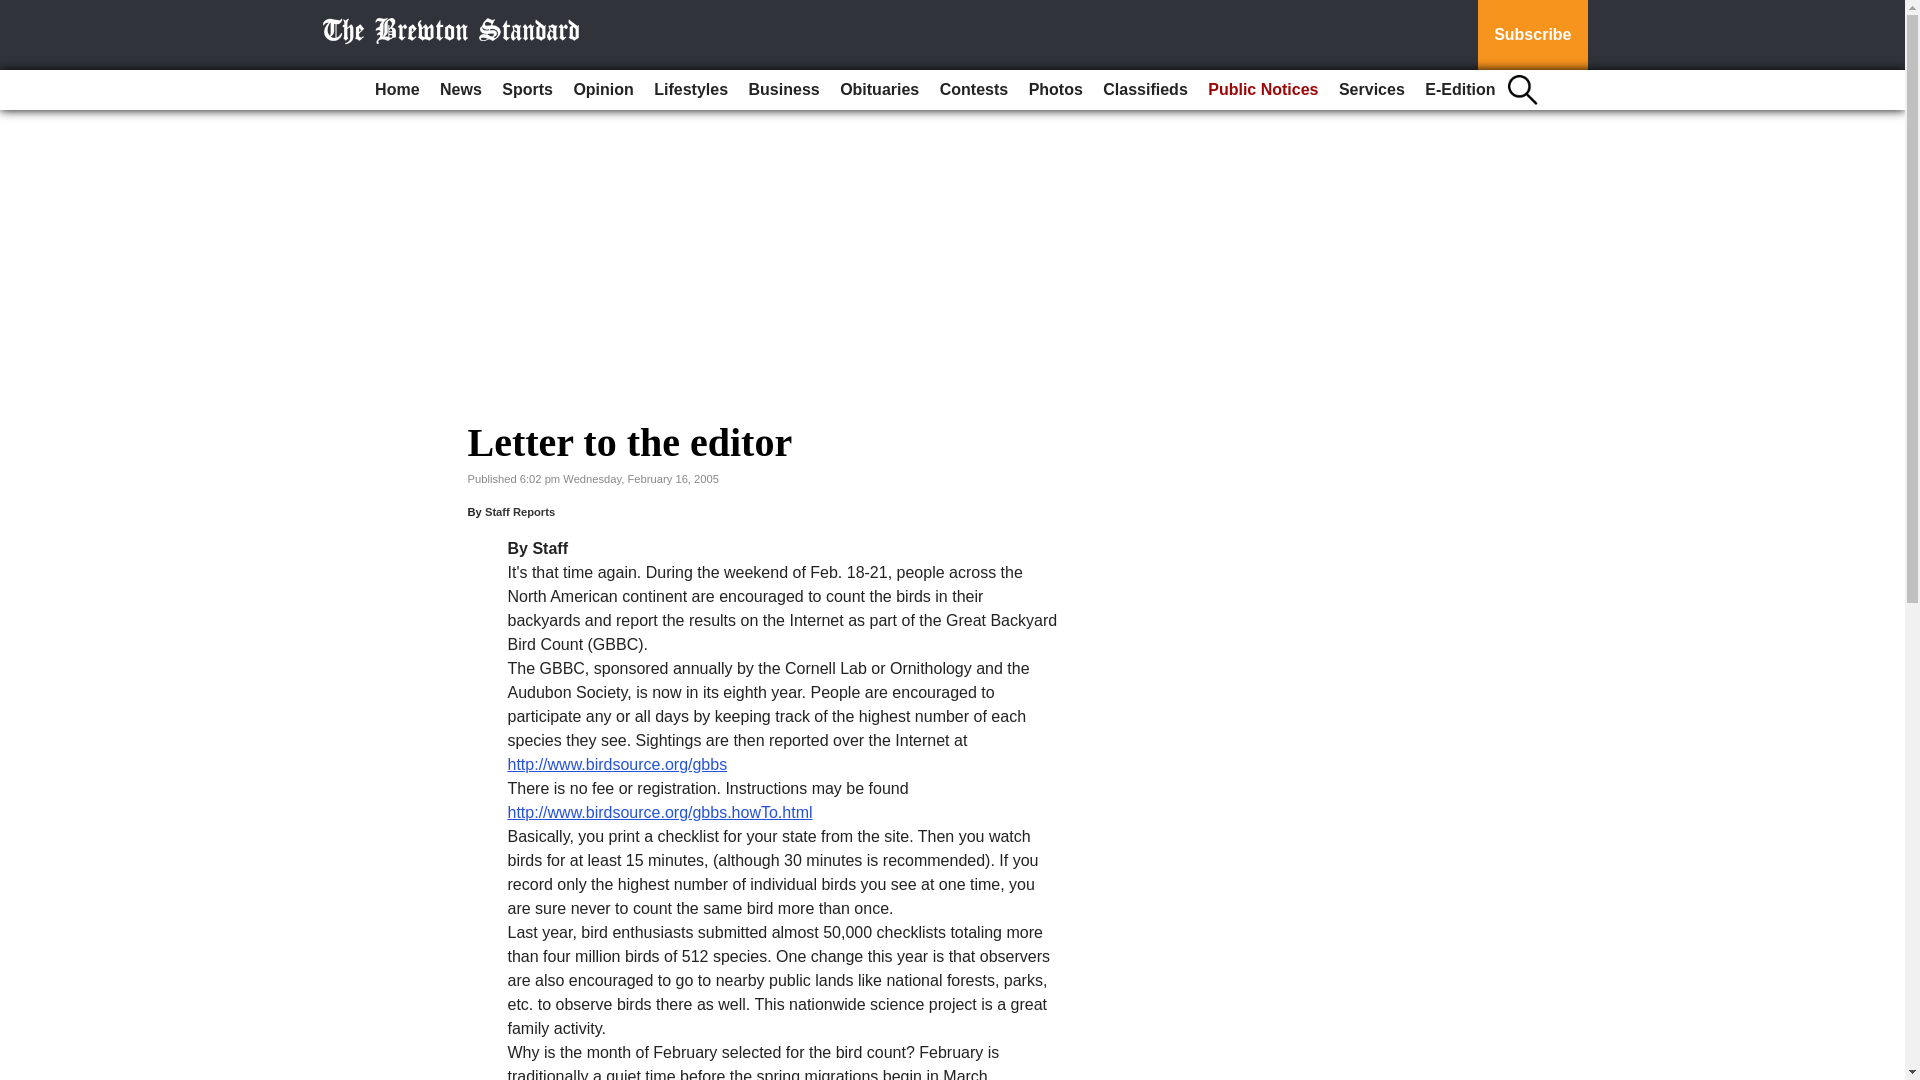 The width and height of the screenshot is (1920, 1080). I want to click on Home, so click(396, 90).